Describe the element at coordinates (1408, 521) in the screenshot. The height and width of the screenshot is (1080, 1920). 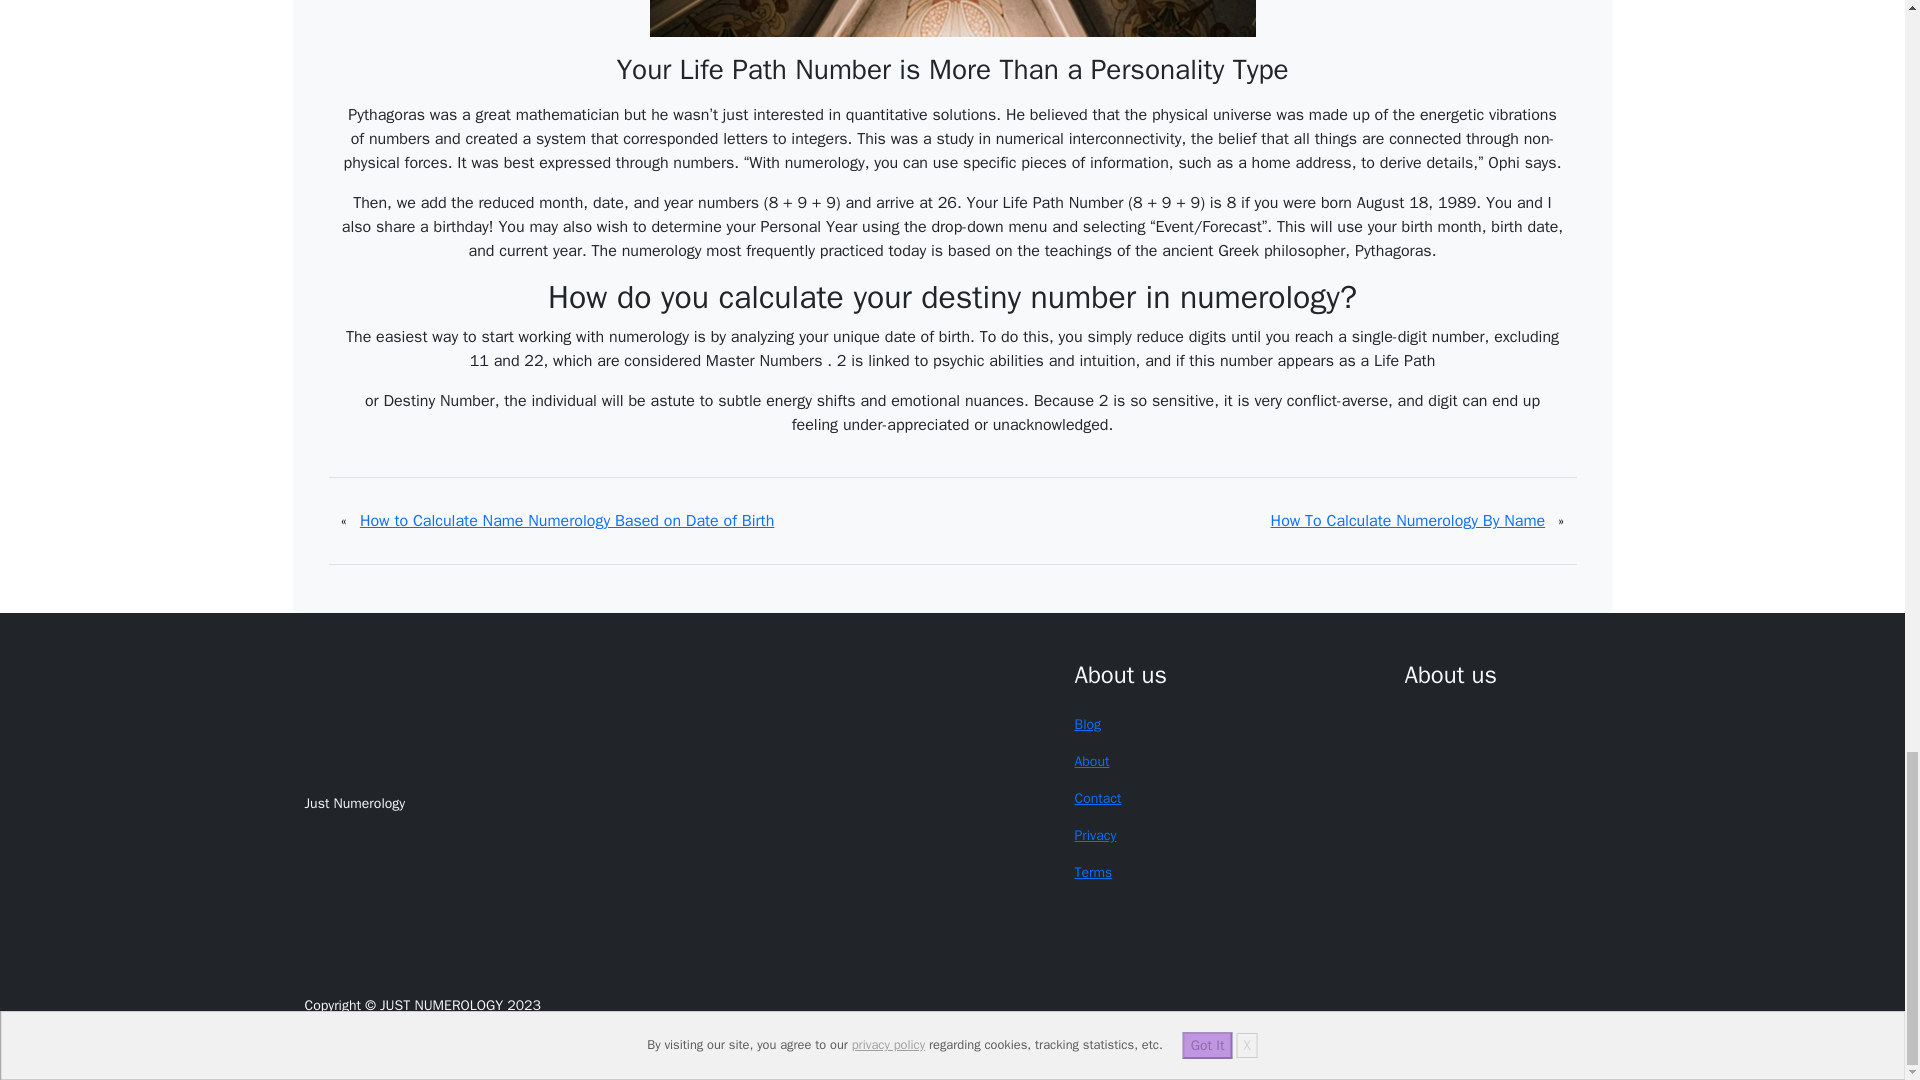
I see `How To Calculate Numerology By Name` at that location.